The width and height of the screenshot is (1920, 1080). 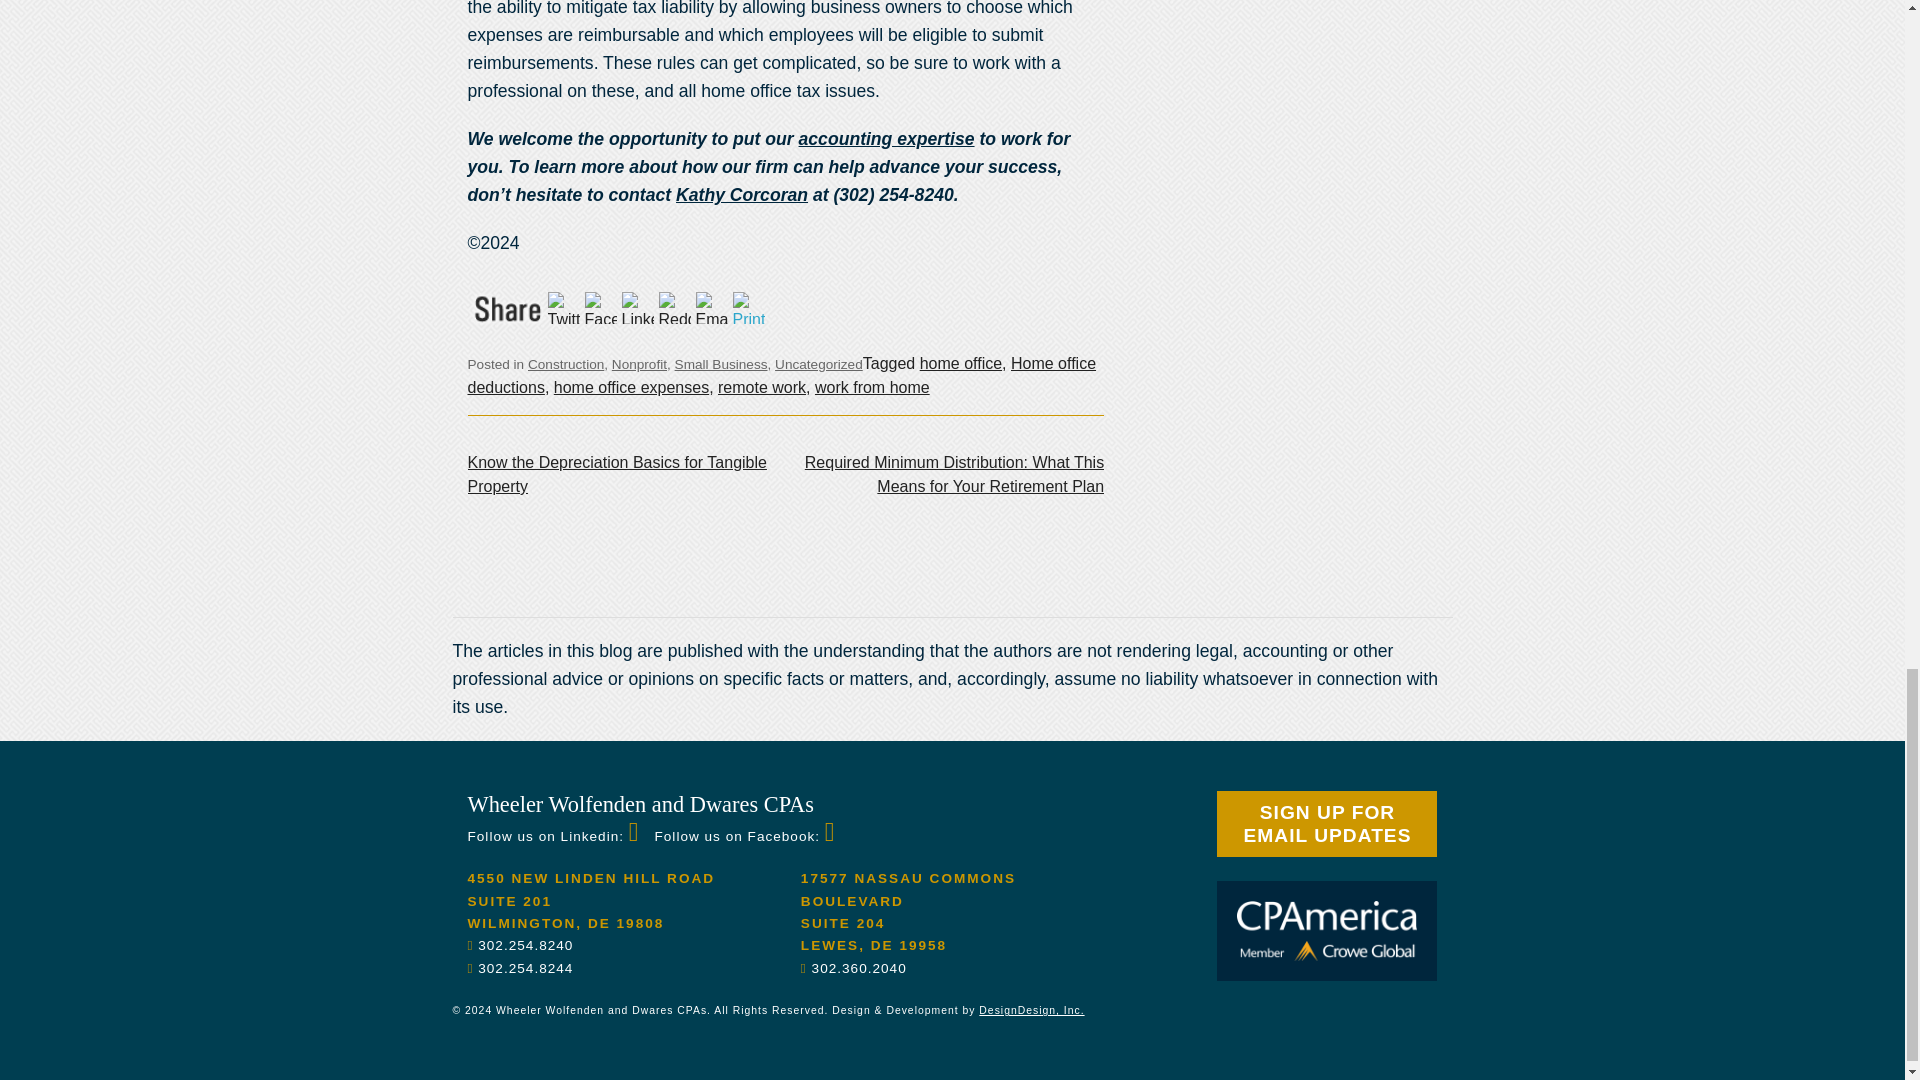 I want to click on Nonprofit, so click(x=639, y=364).